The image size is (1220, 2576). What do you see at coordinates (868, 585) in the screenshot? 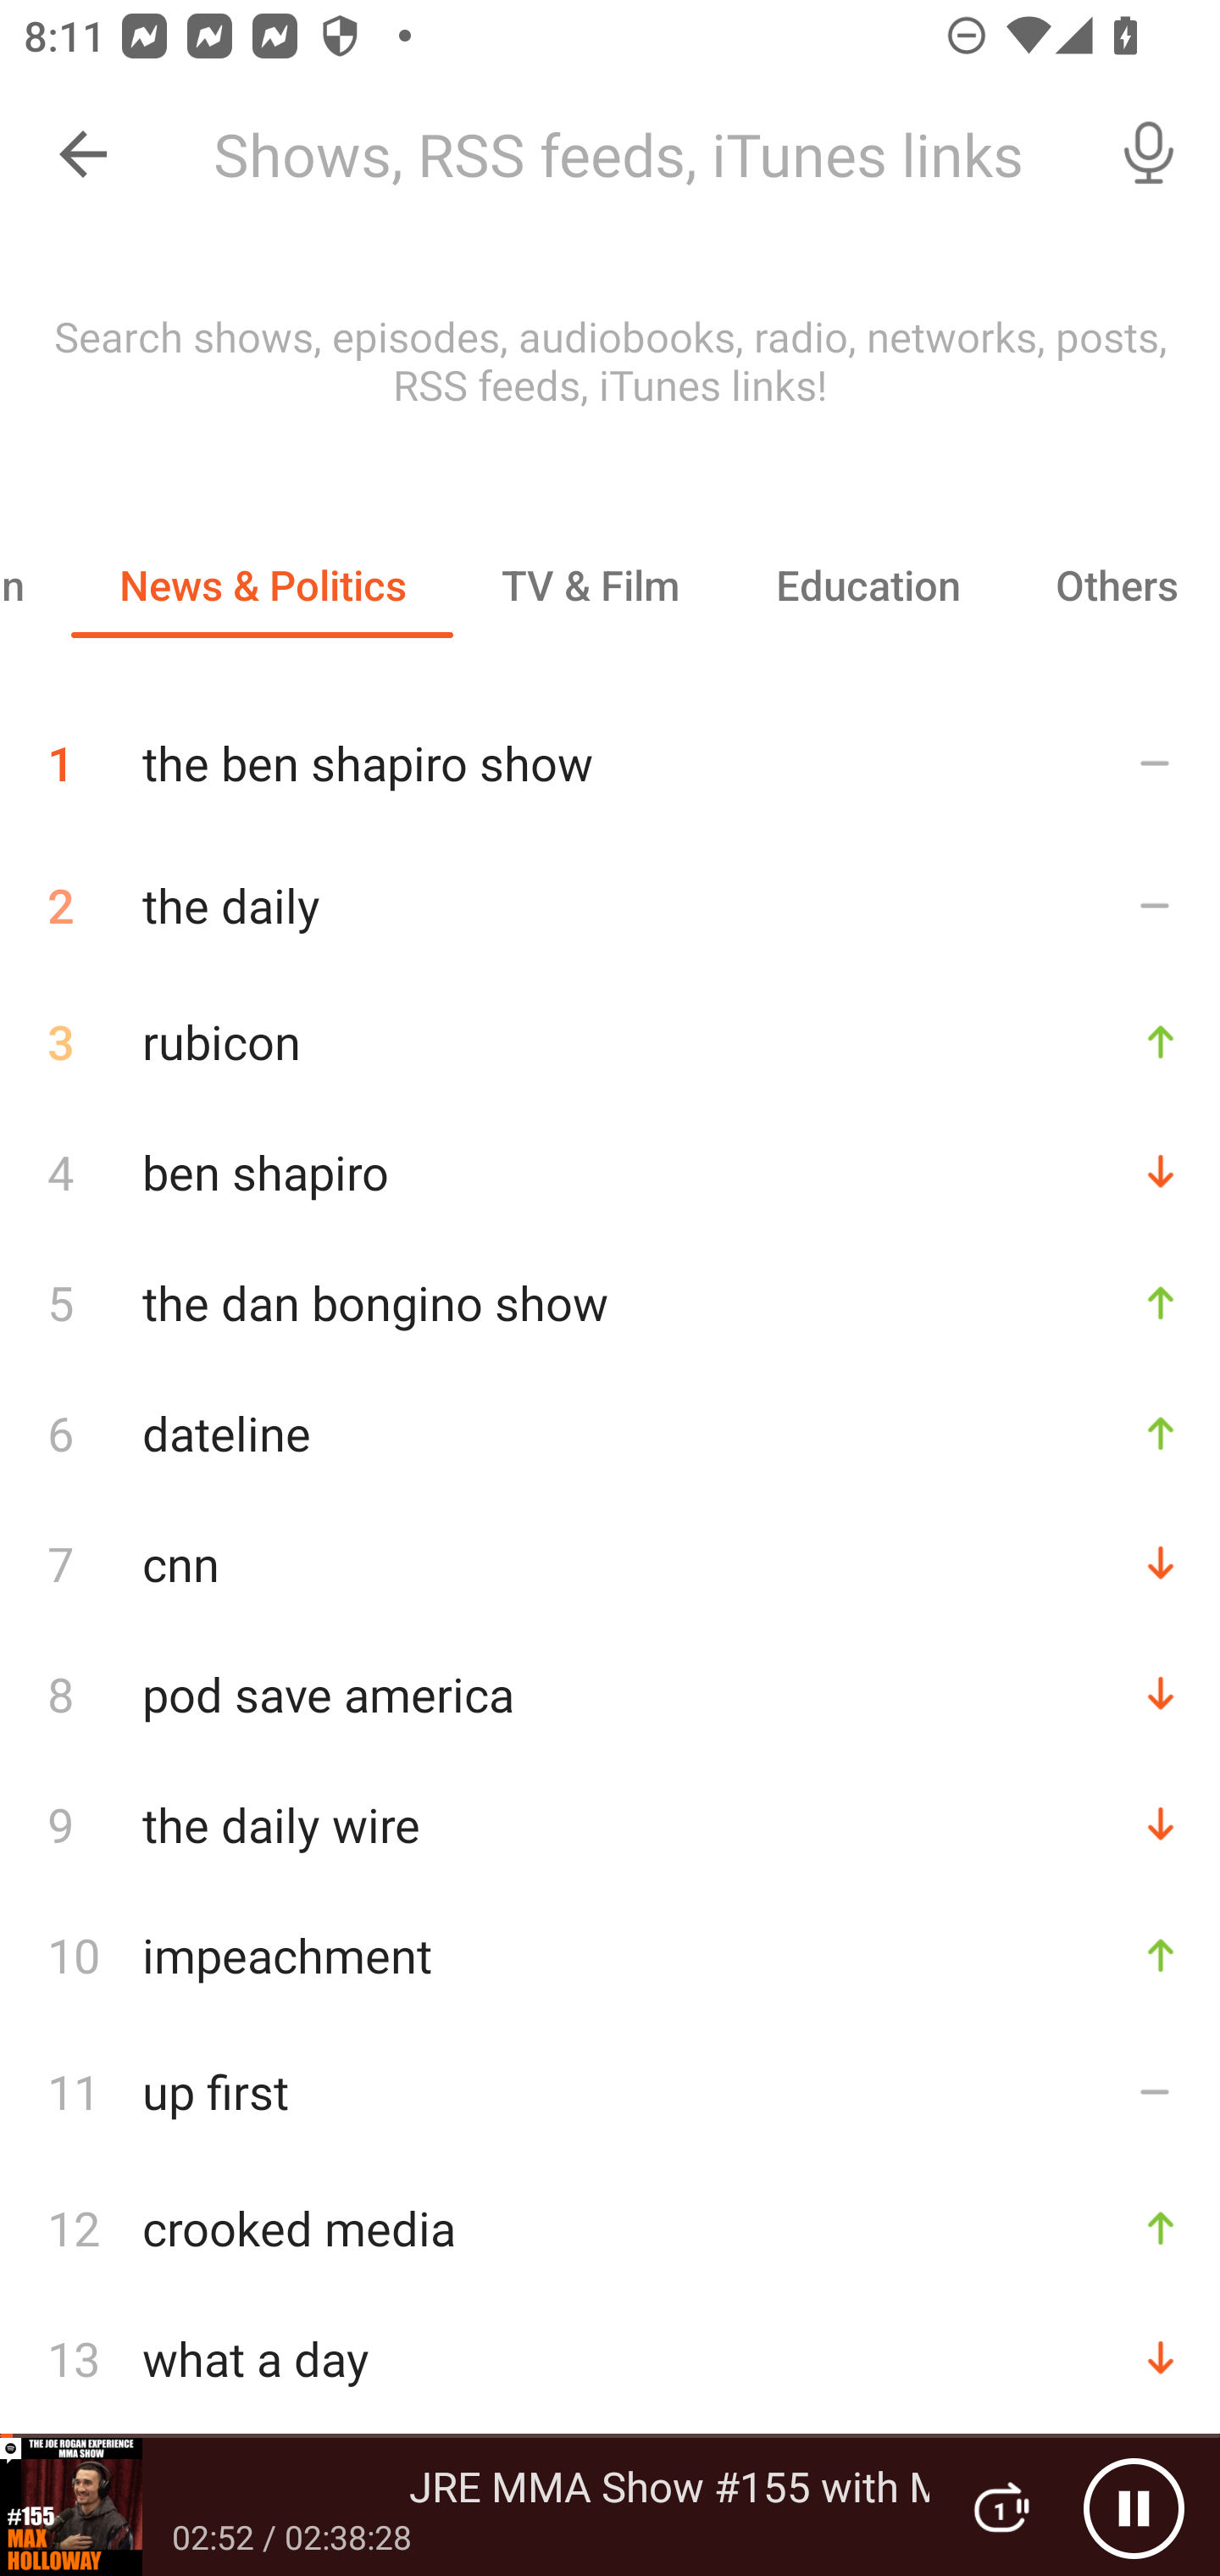
I see `Education` at bounding box center [868, 585].